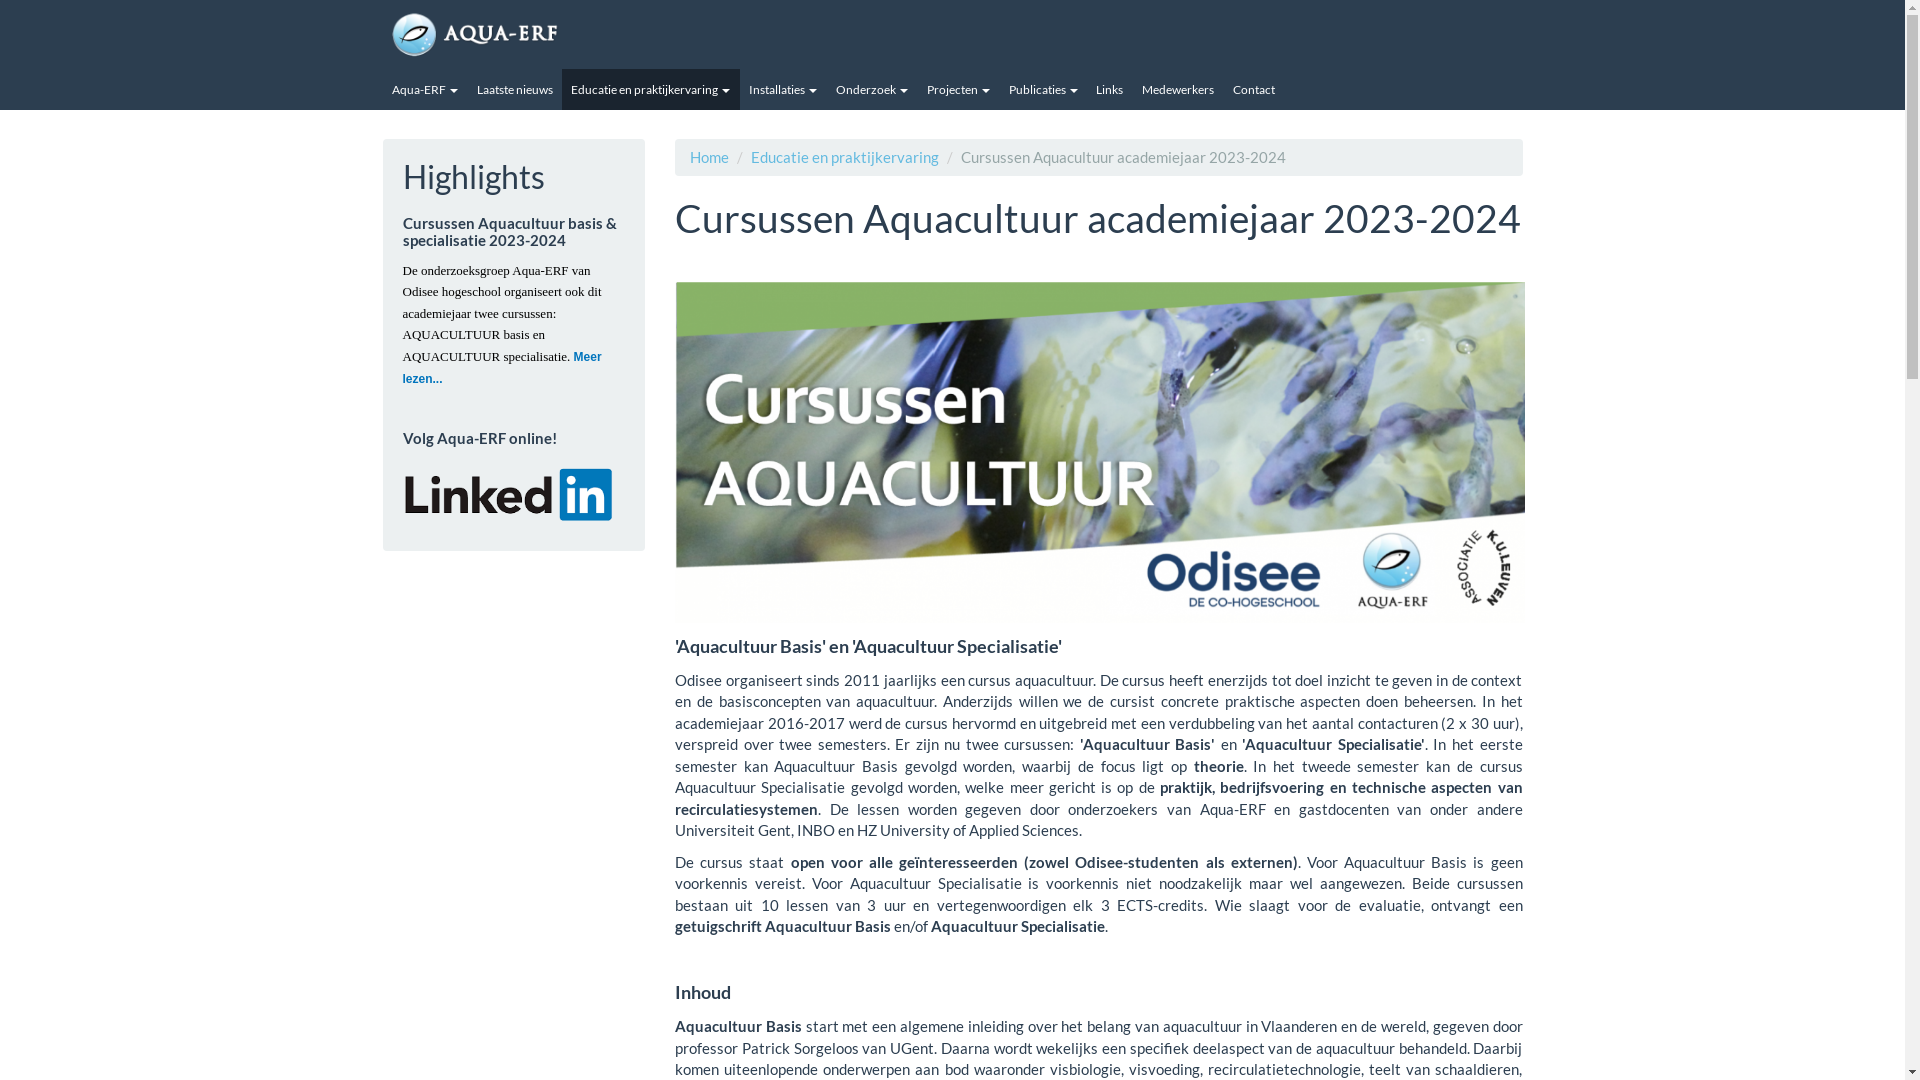 The height and width of the screenshot is (1080, 1920). What do you see at coordinates (1178, 90) in the screenshot?
I see `Medewerkers` at bounding box center [1178, 90].